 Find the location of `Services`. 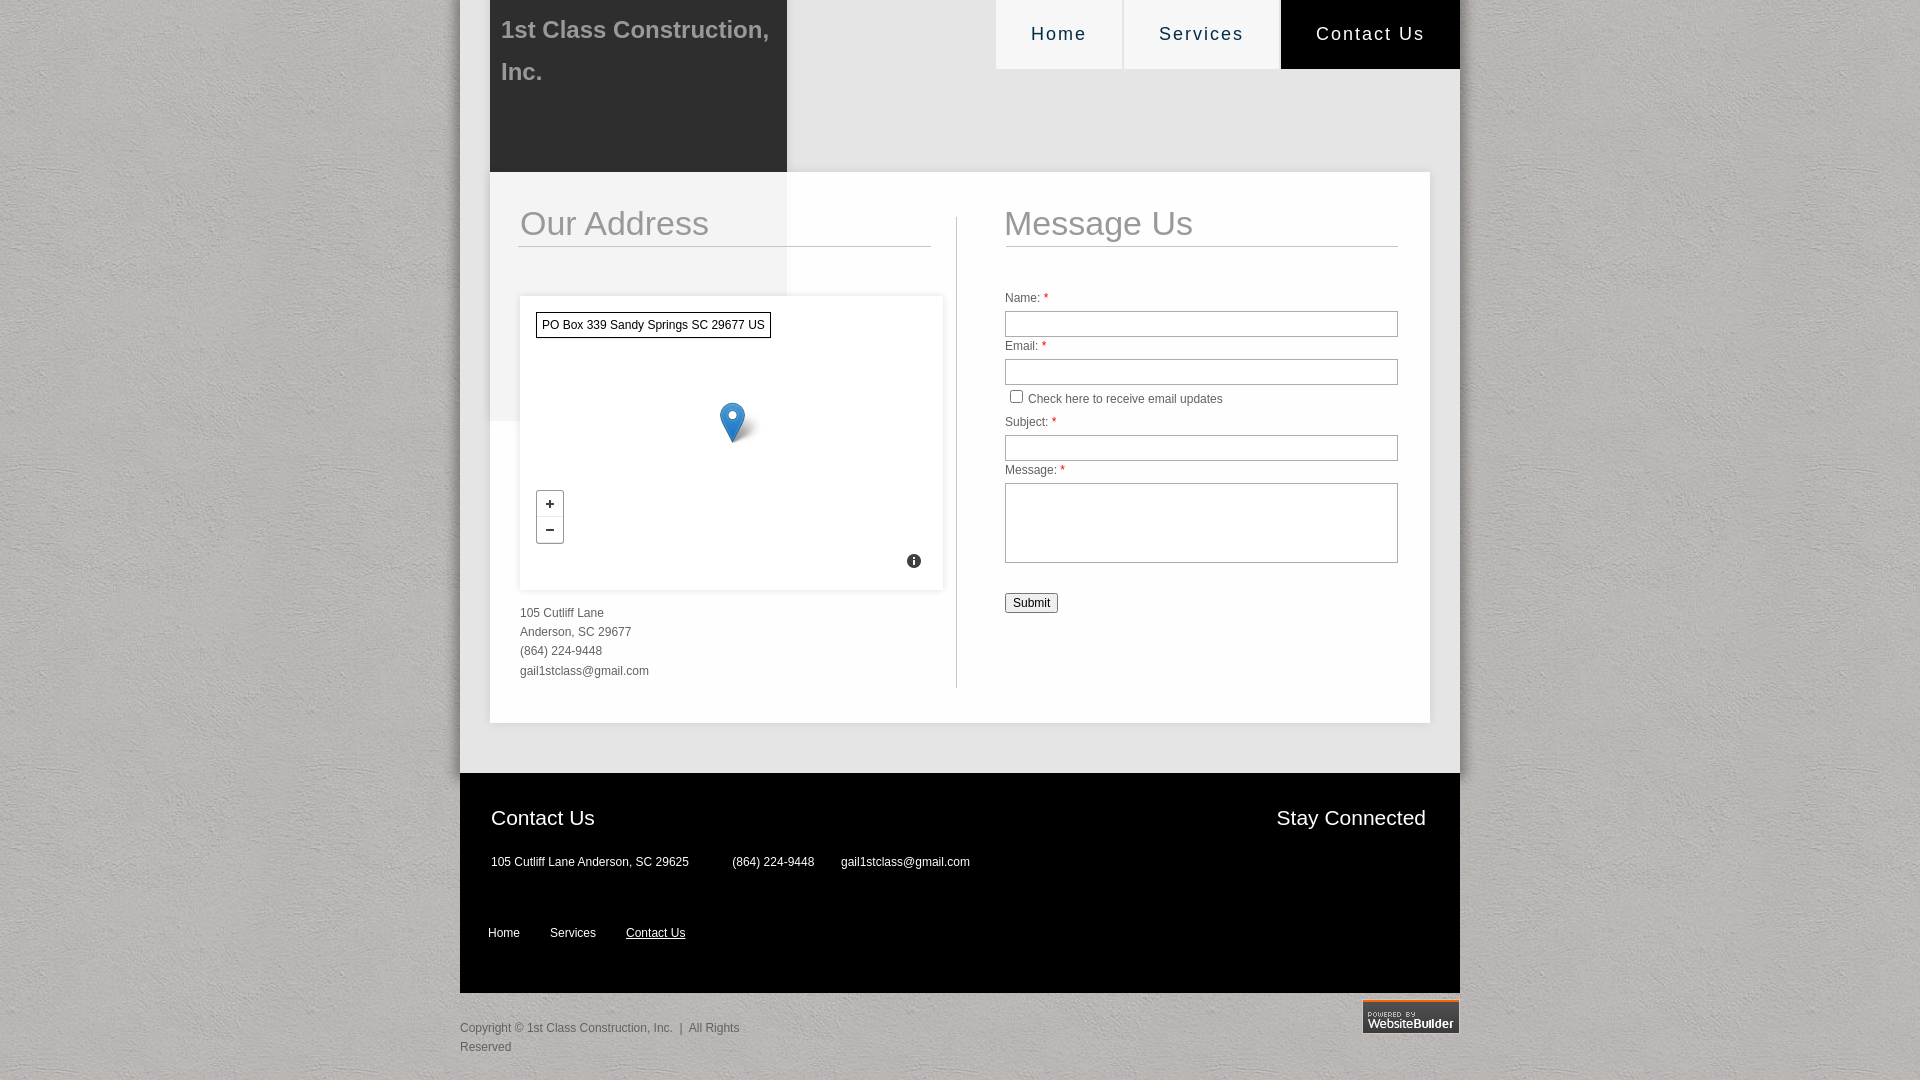

Services is located at coordinates (588, 933).